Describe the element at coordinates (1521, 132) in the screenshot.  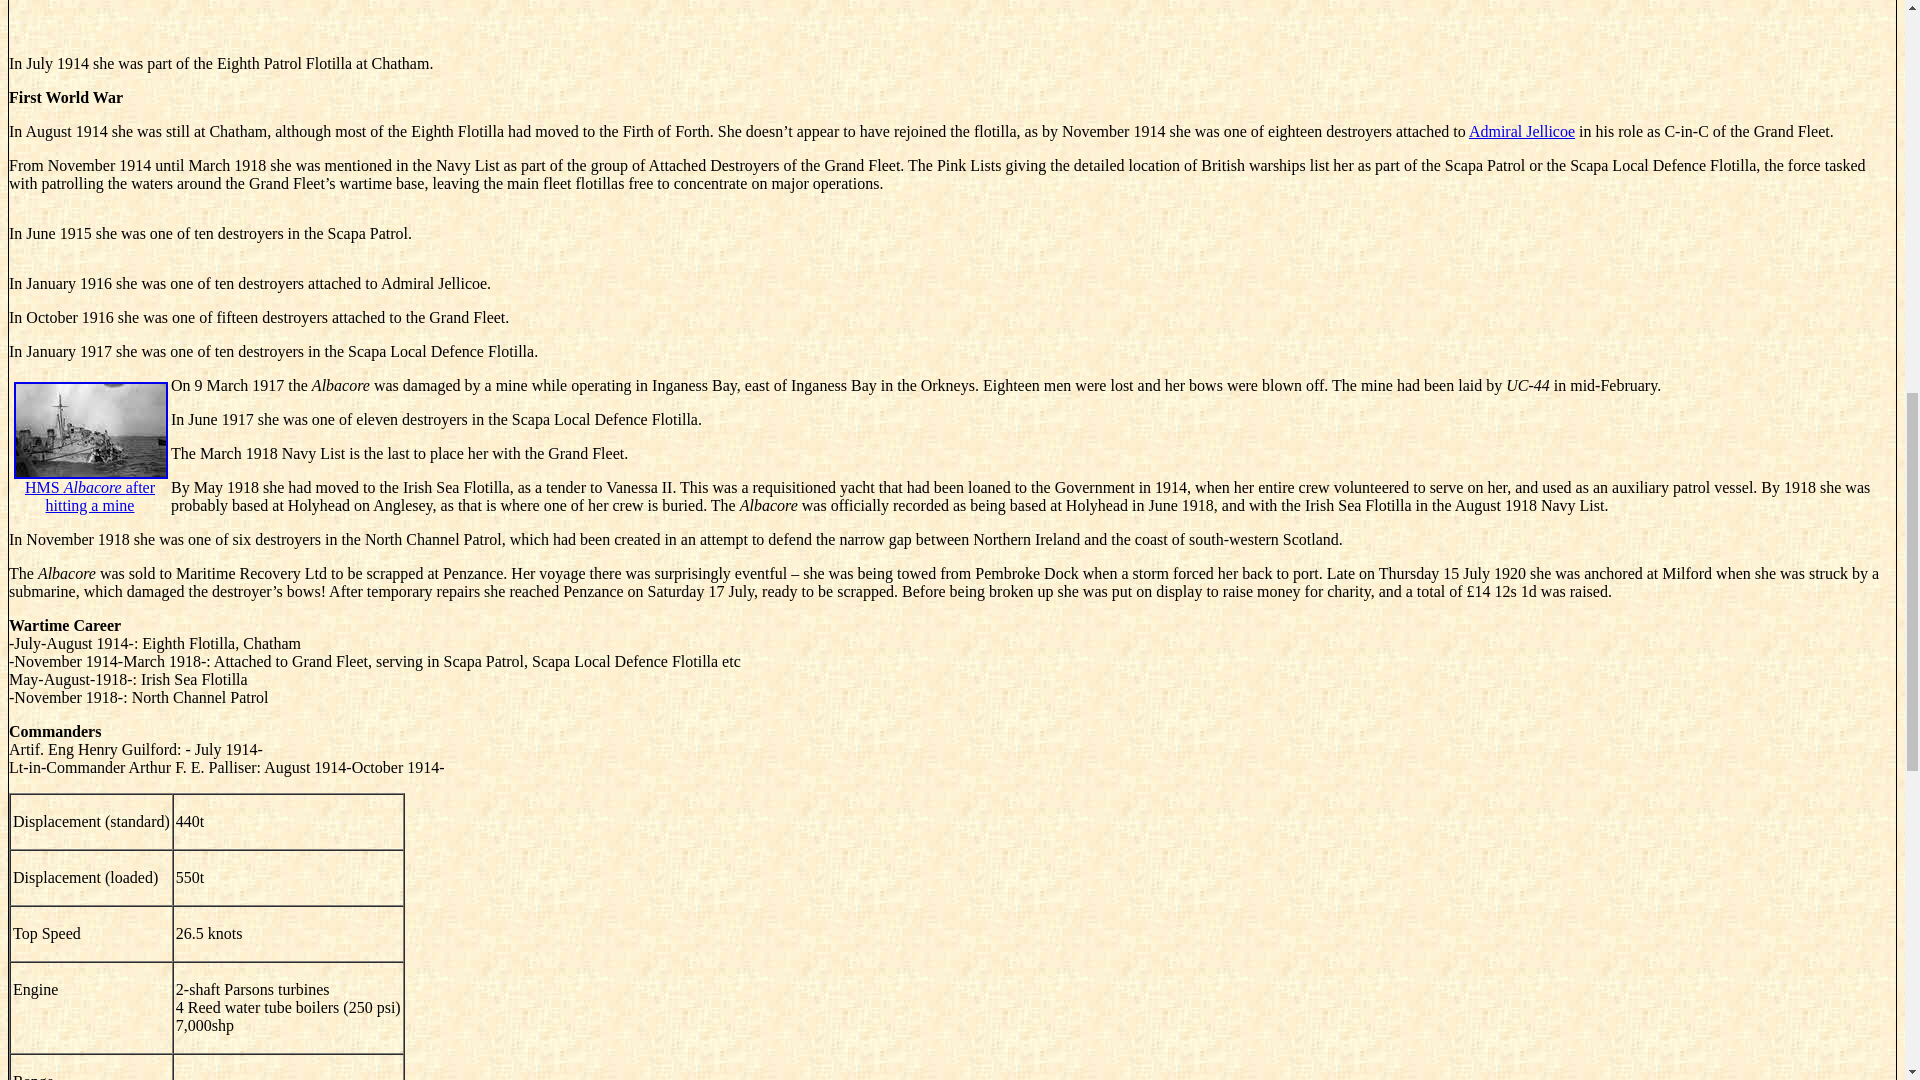
I see `Admiral Jellicoe` at that location.